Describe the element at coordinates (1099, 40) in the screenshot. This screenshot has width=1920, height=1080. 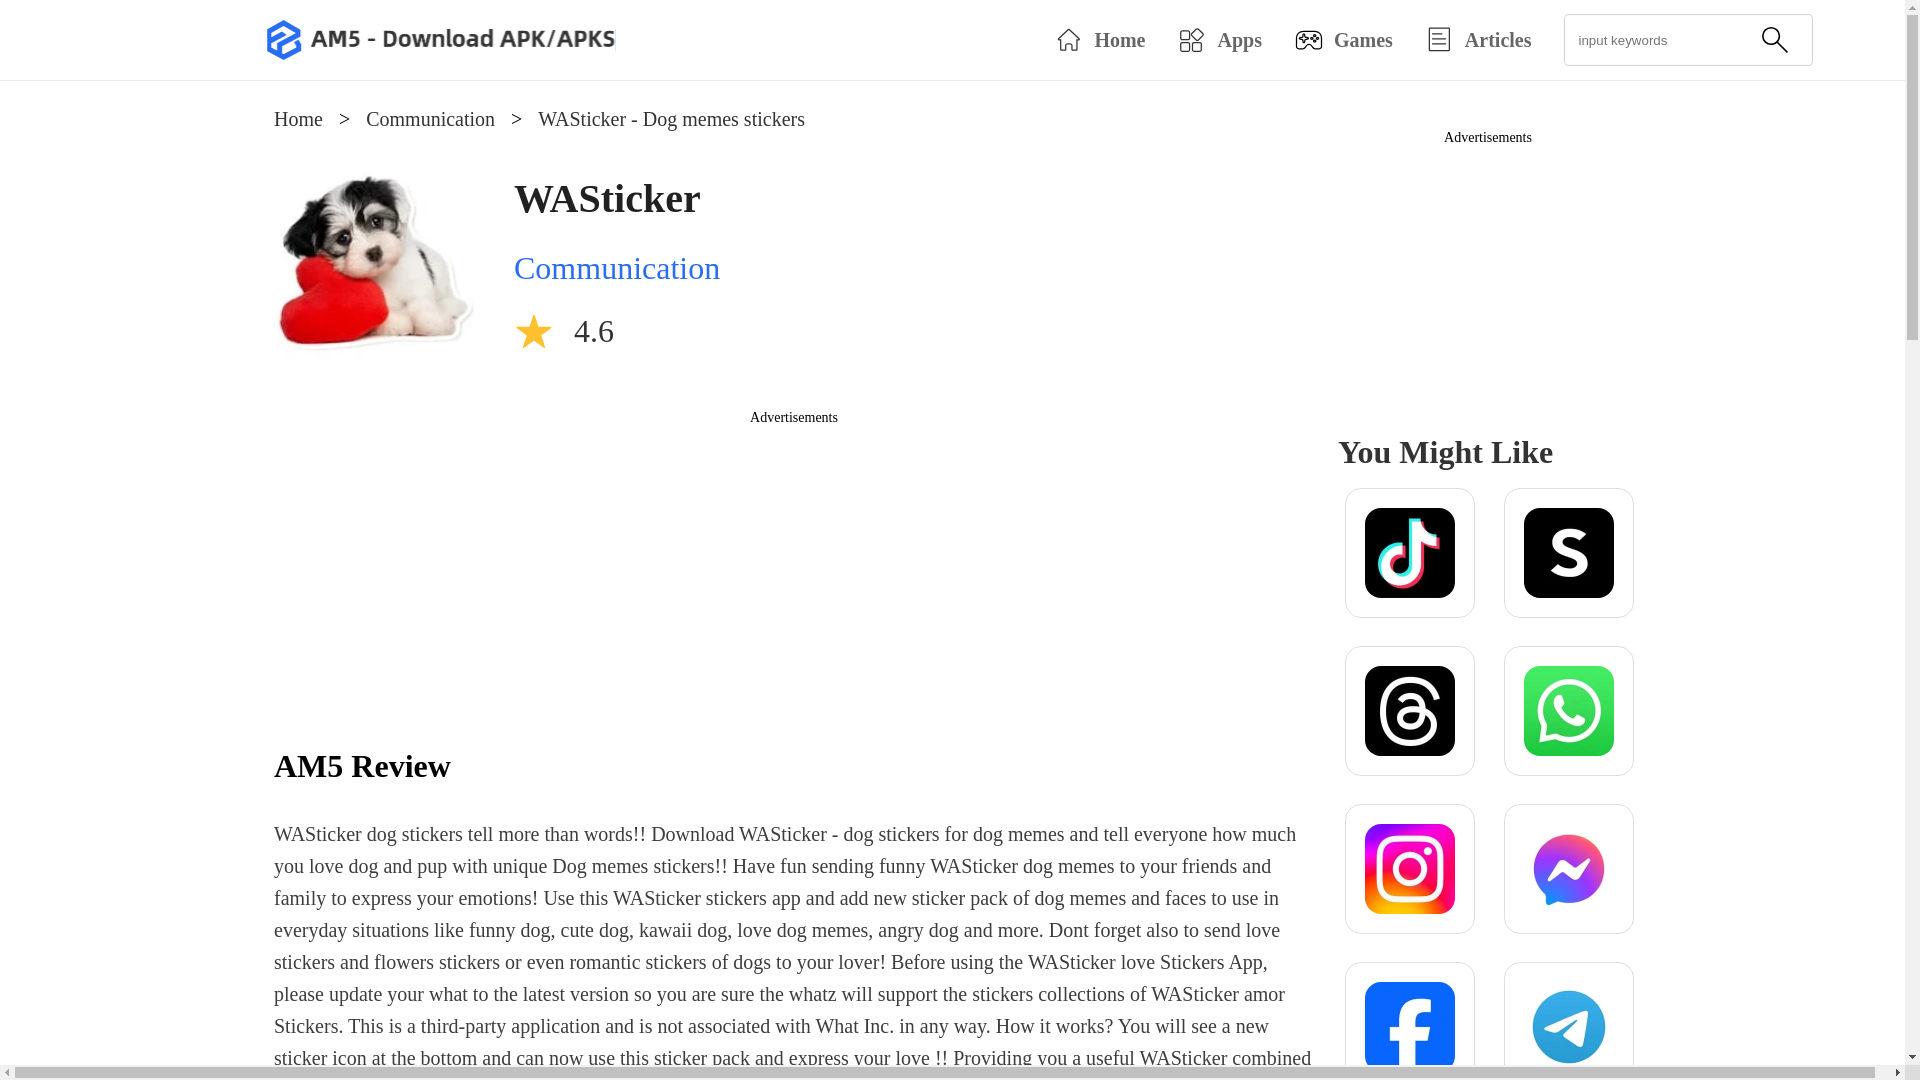
I see `Home` at that location.